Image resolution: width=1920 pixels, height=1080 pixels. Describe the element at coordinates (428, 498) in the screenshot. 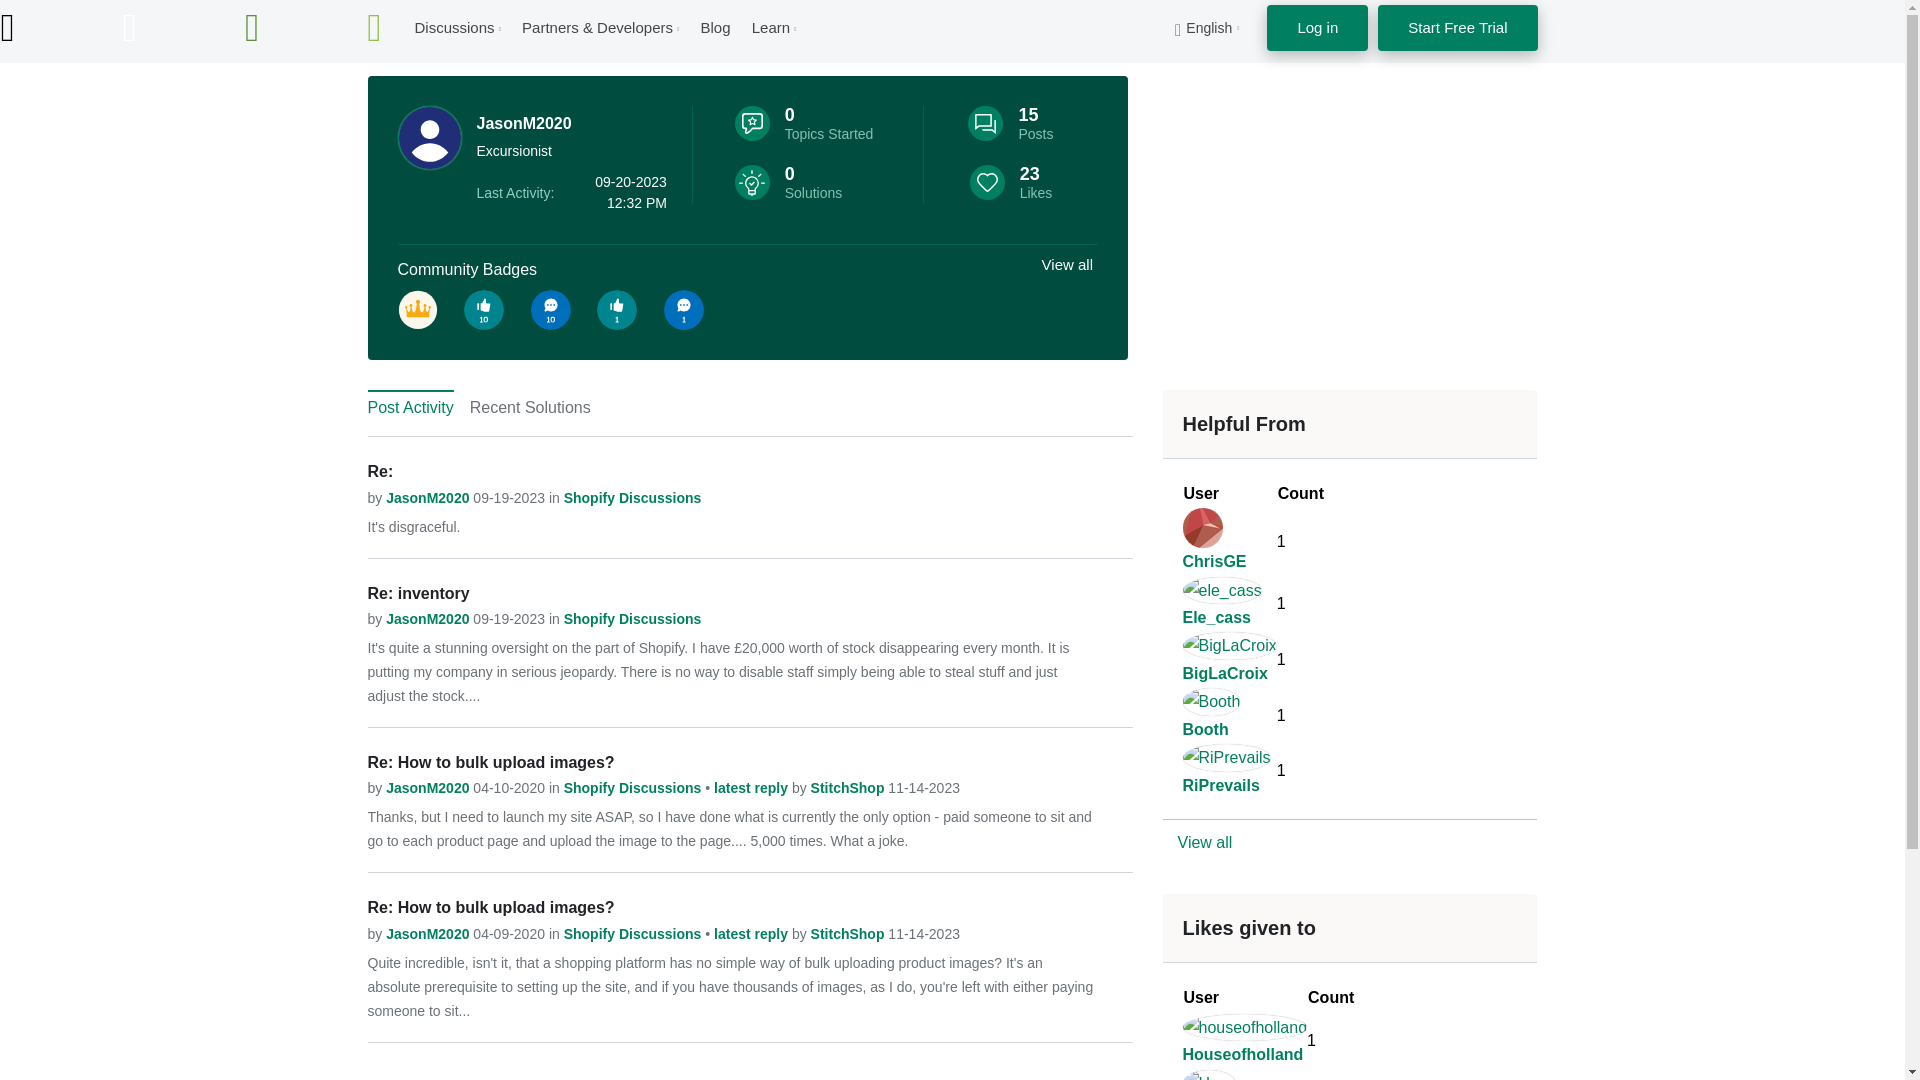

I see `View profile` at that location.